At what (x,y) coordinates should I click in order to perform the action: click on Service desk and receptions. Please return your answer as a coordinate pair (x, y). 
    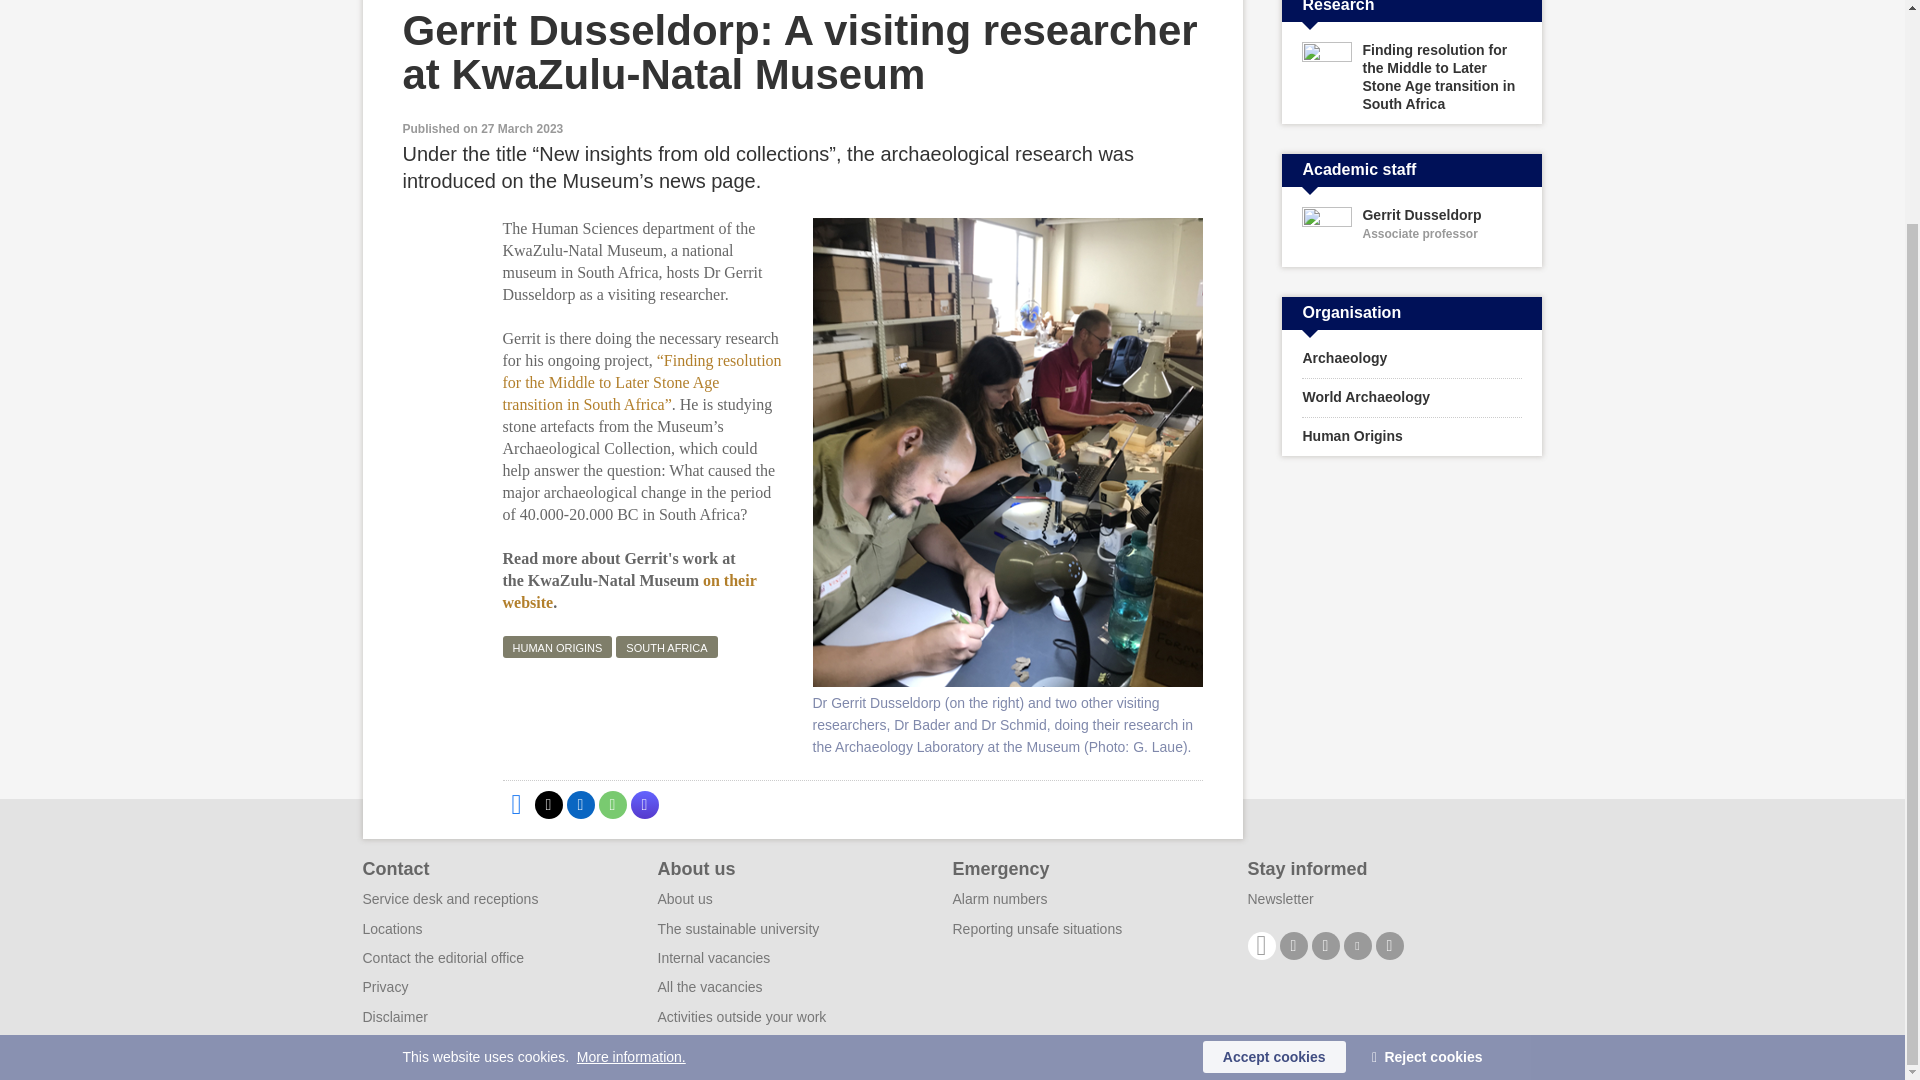
    Looking at the image, I should click on (548, 804).